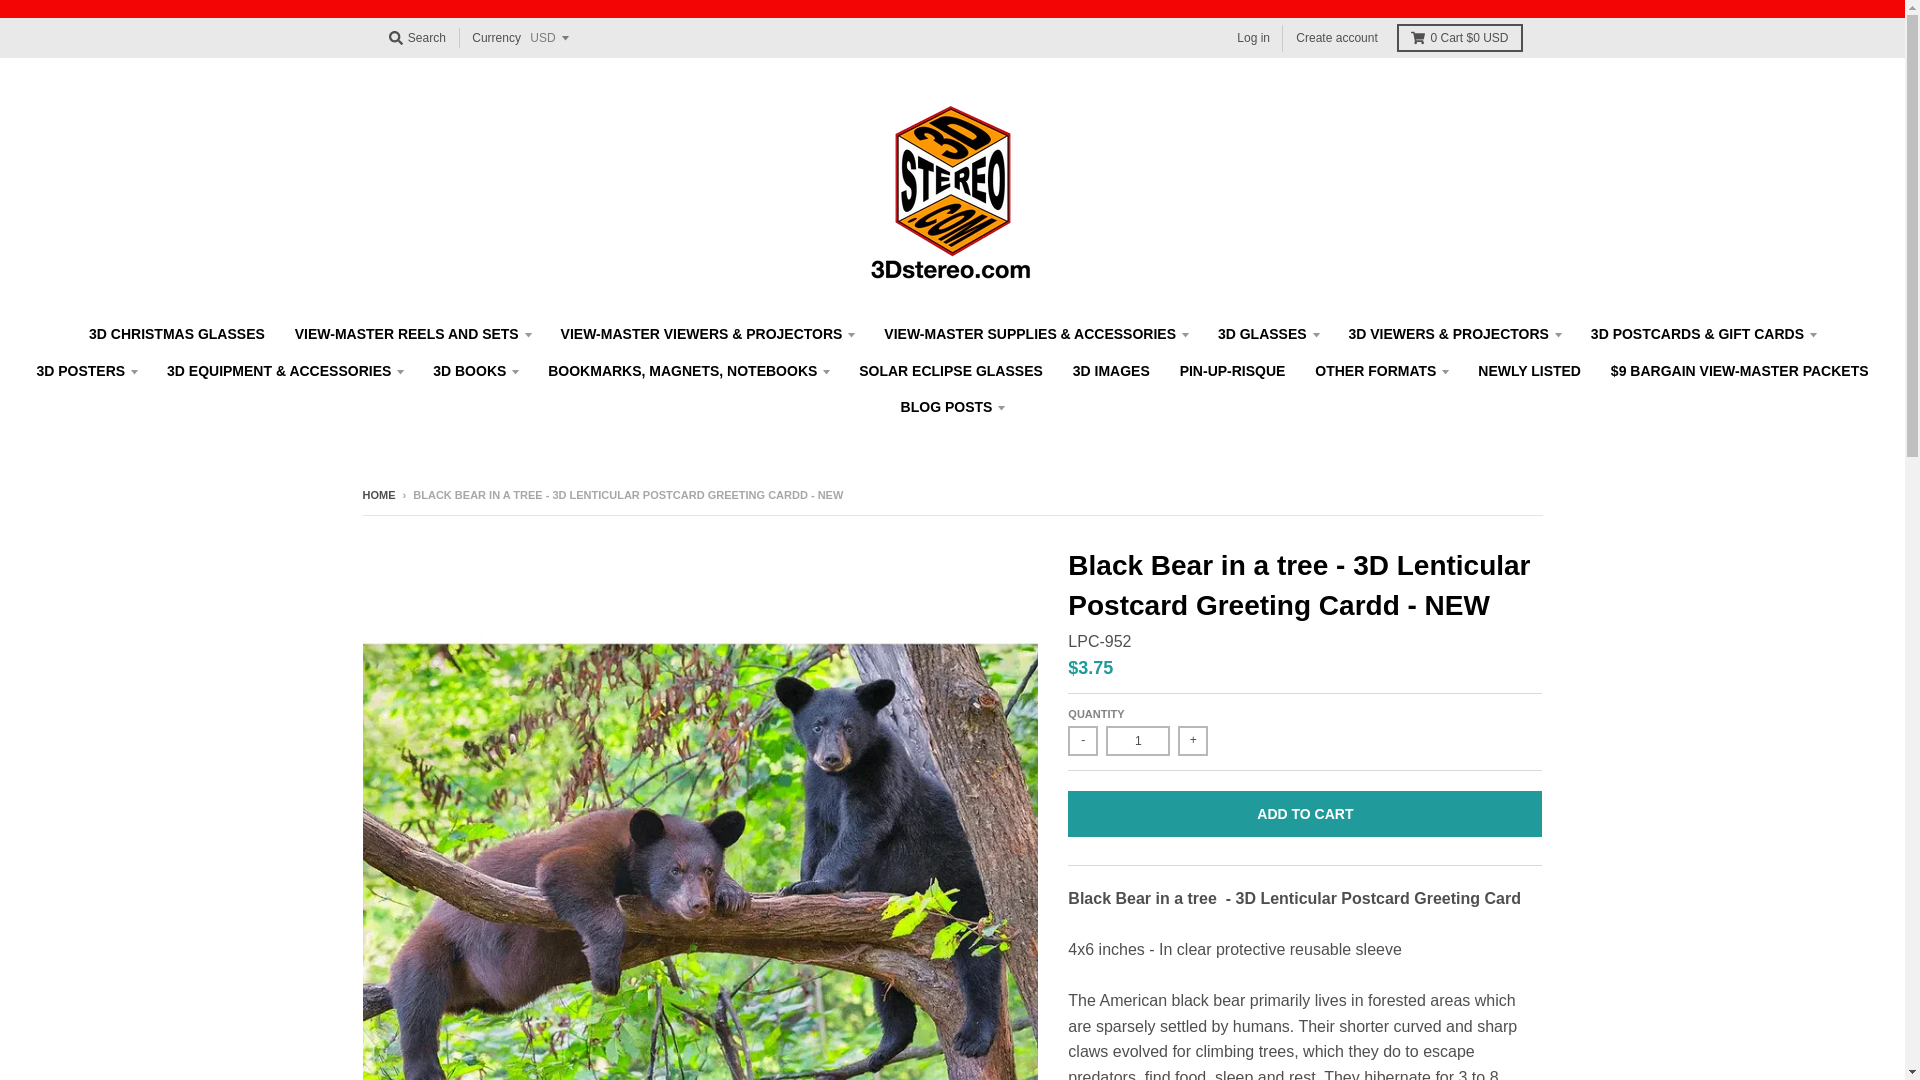 The width and height of the screenshot is (1920, 1080). Describe the element at coordinates (378, 495) in the screenshot. I see `Back to the frontpage` at that location.